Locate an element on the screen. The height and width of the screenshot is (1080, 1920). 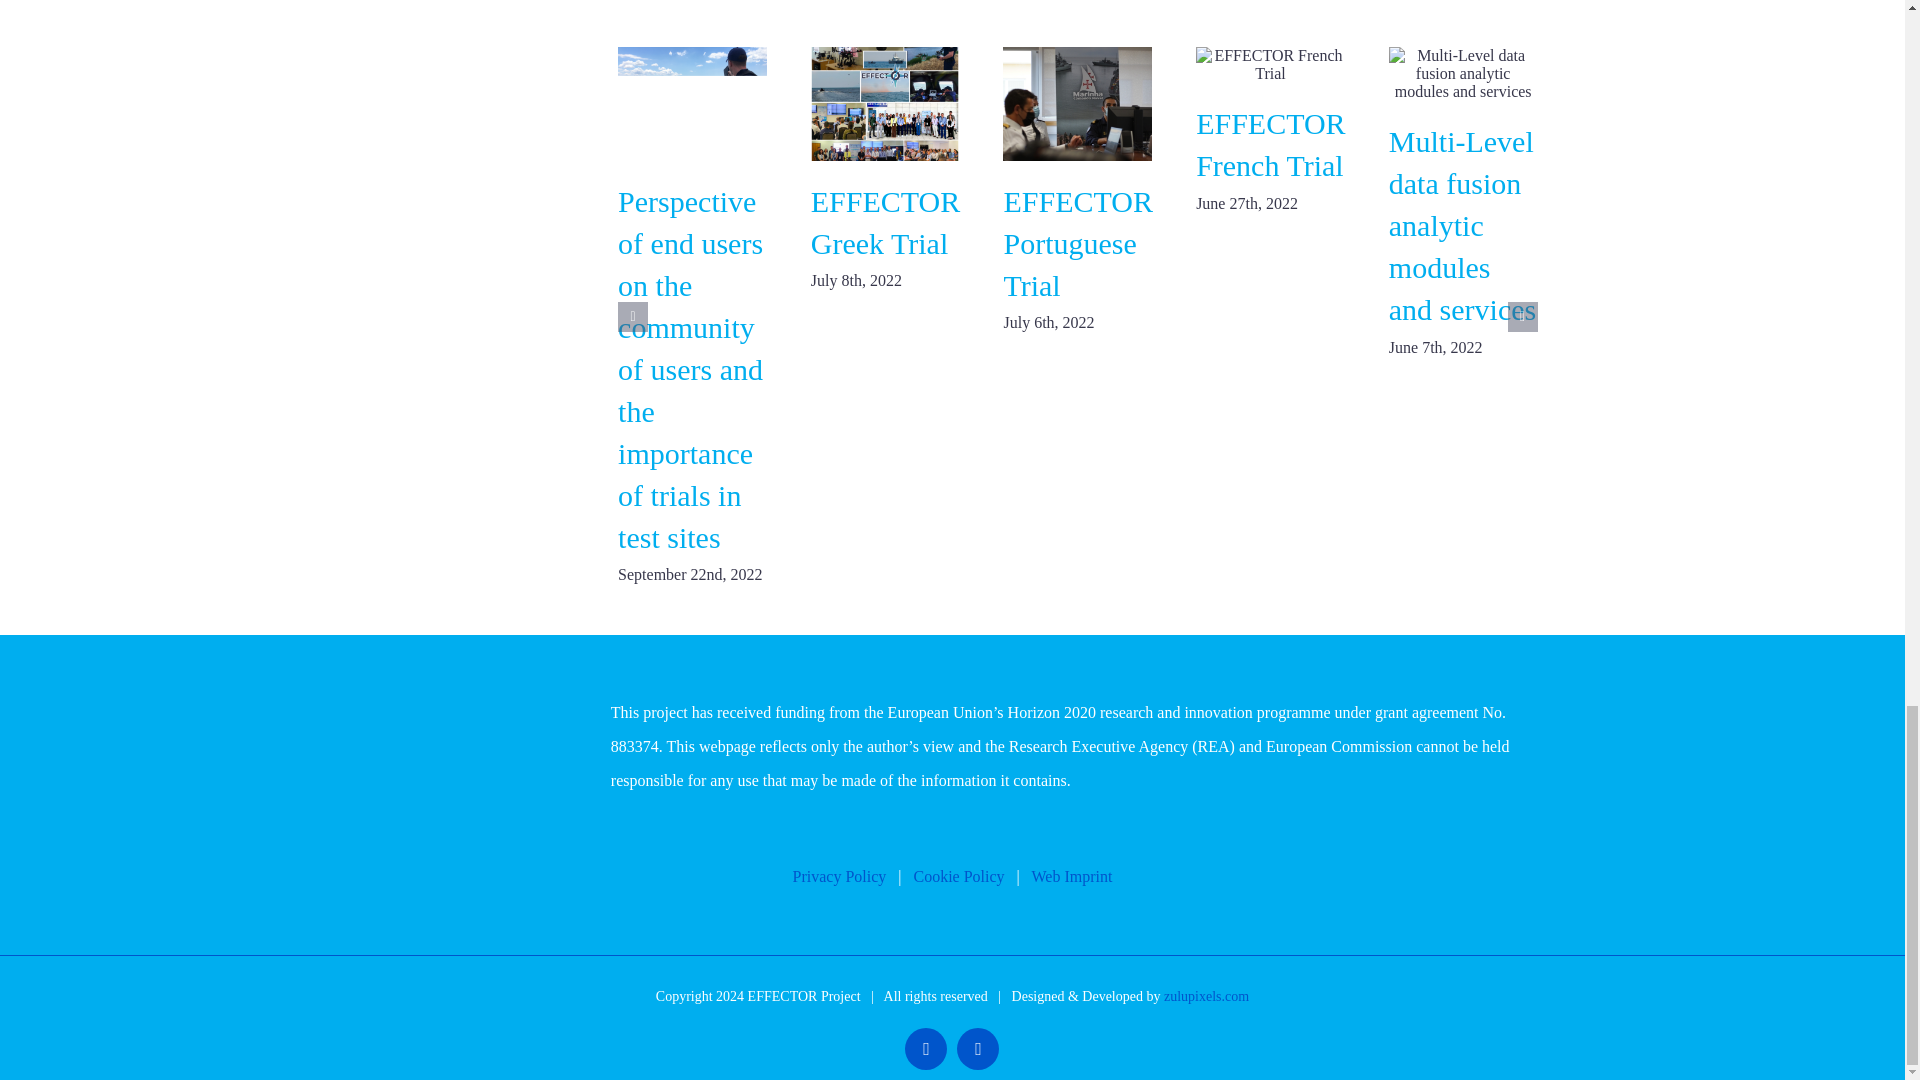
EFFECTOR French Trial is located at coordinates (1270, 144).